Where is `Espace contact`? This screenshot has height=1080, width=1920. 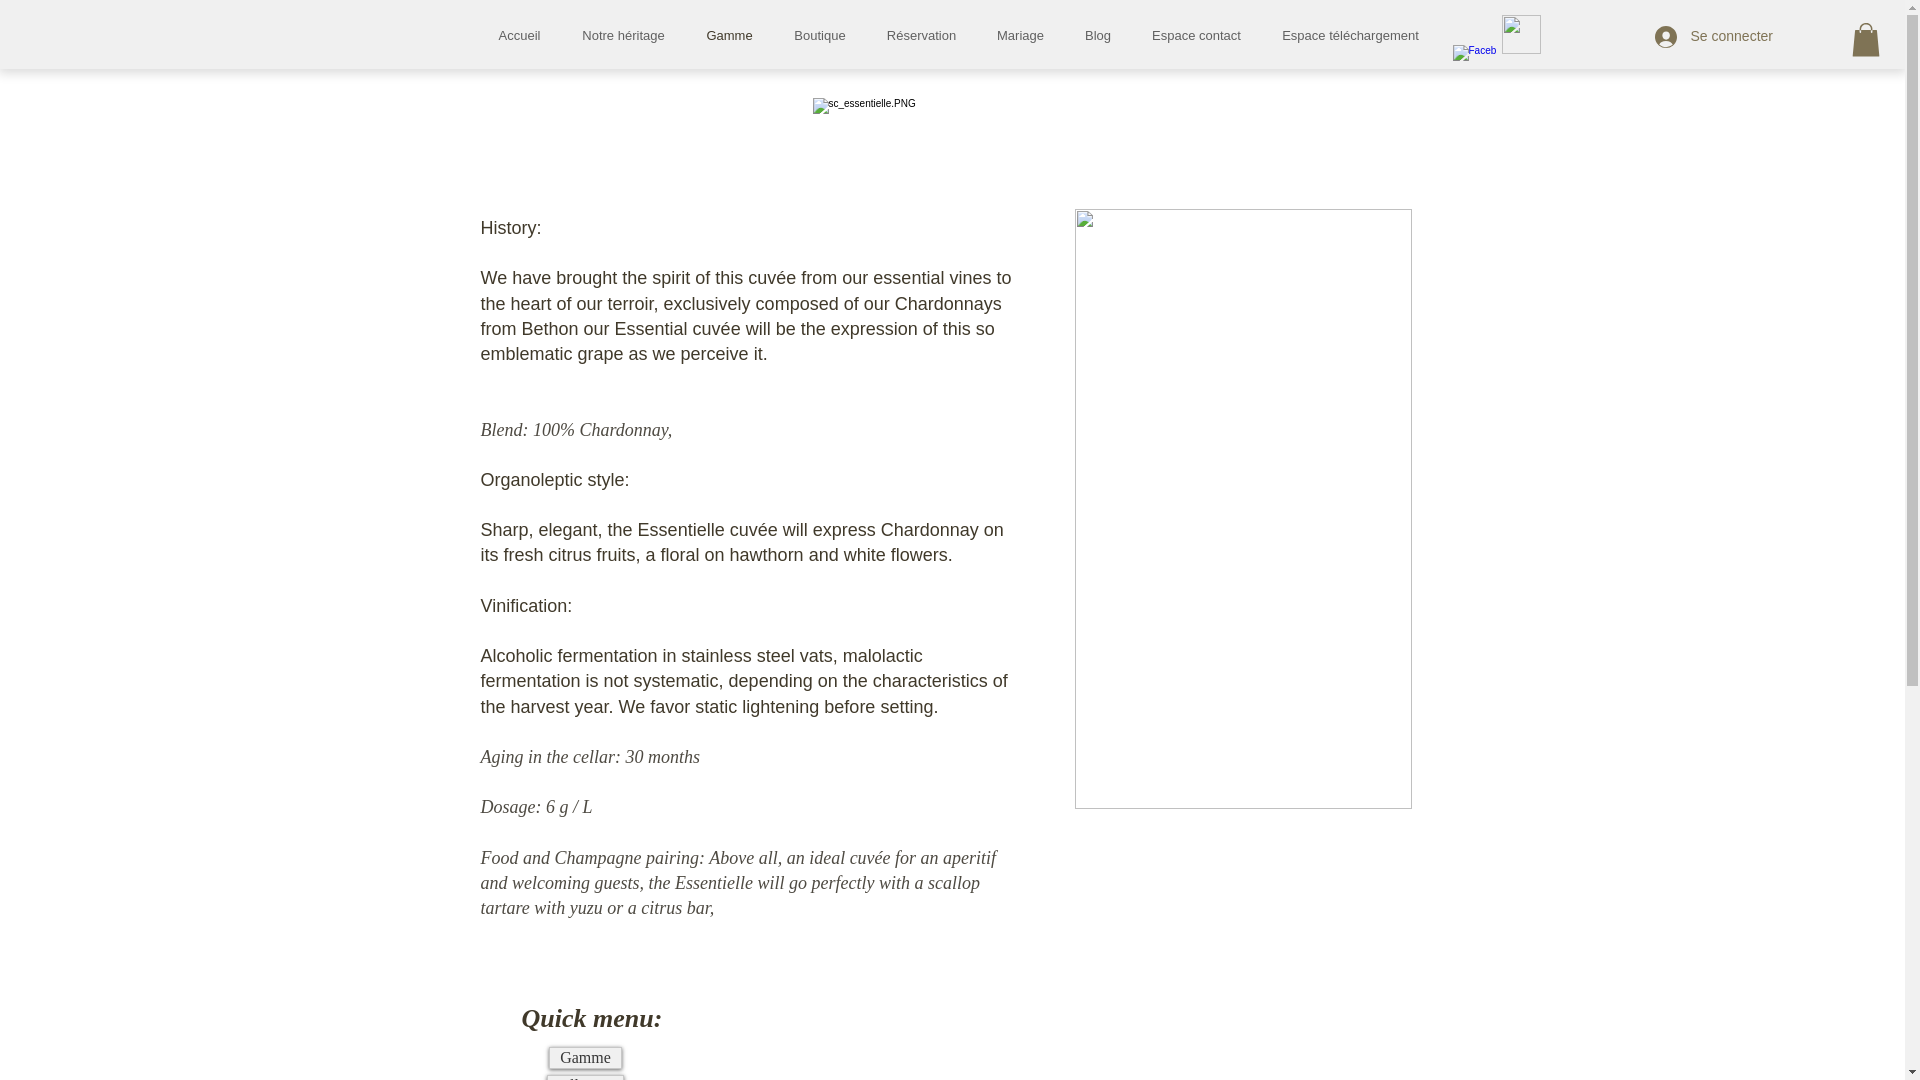
Espace contact is located at coordinates (1196, 35).